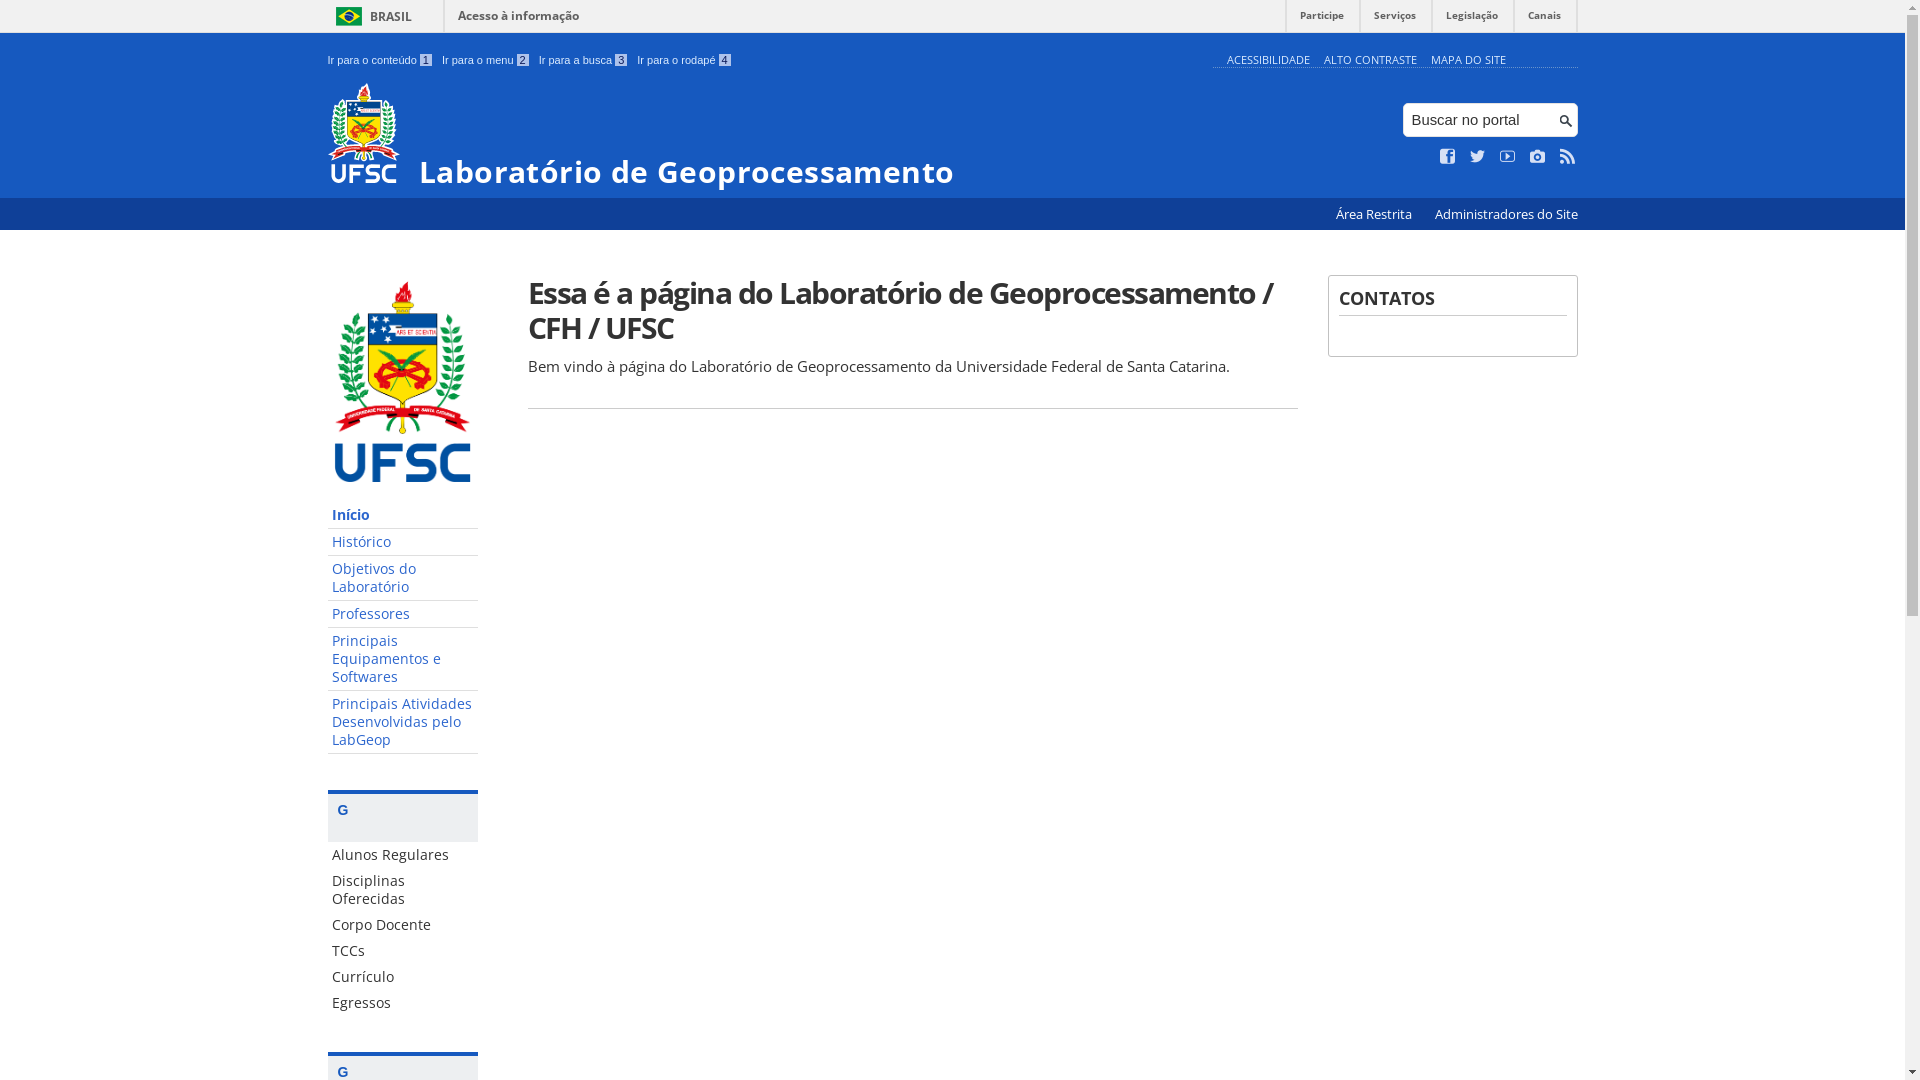  I want to click on Corpo Docente, so click(403, 925).